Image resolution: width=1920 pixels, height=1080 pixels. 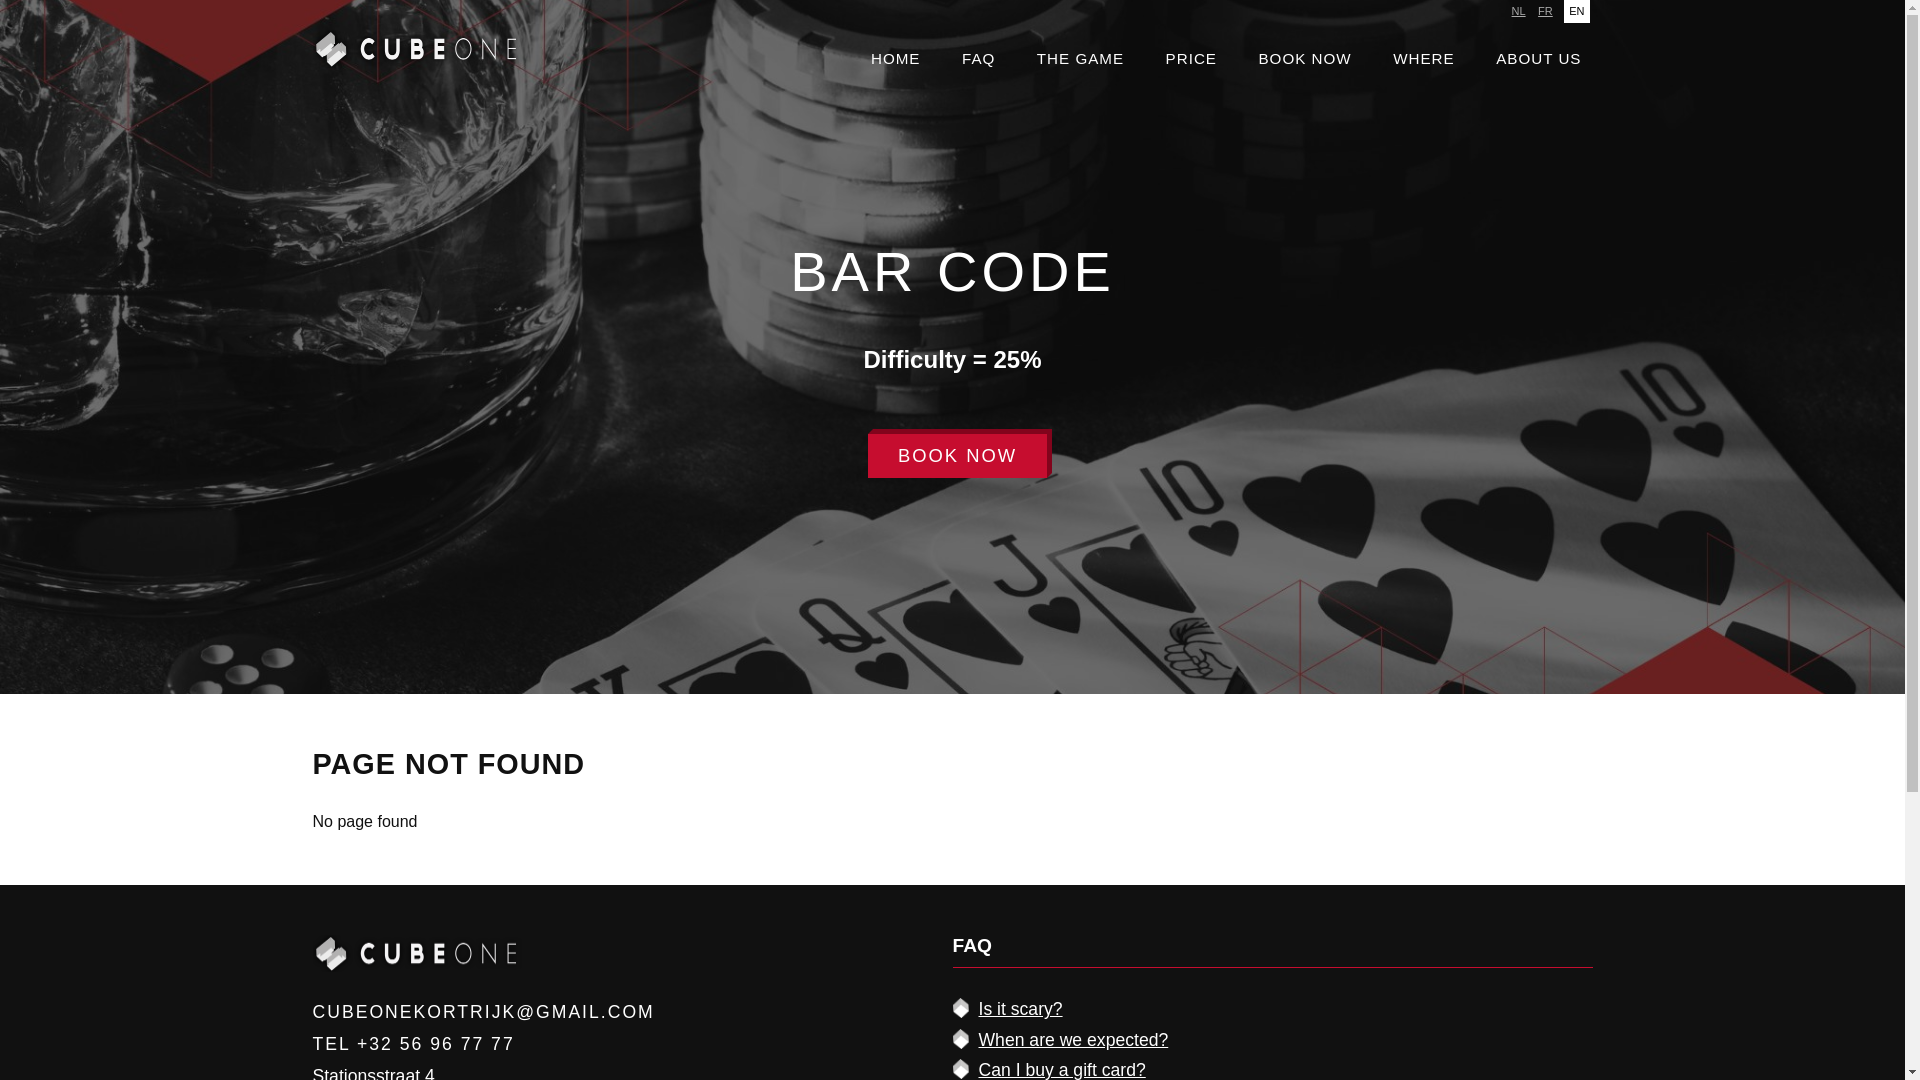 What do you see at coordinates (1424, 59) in the screenshot?
I see `WHERE` at bounding box center [1424, 59].